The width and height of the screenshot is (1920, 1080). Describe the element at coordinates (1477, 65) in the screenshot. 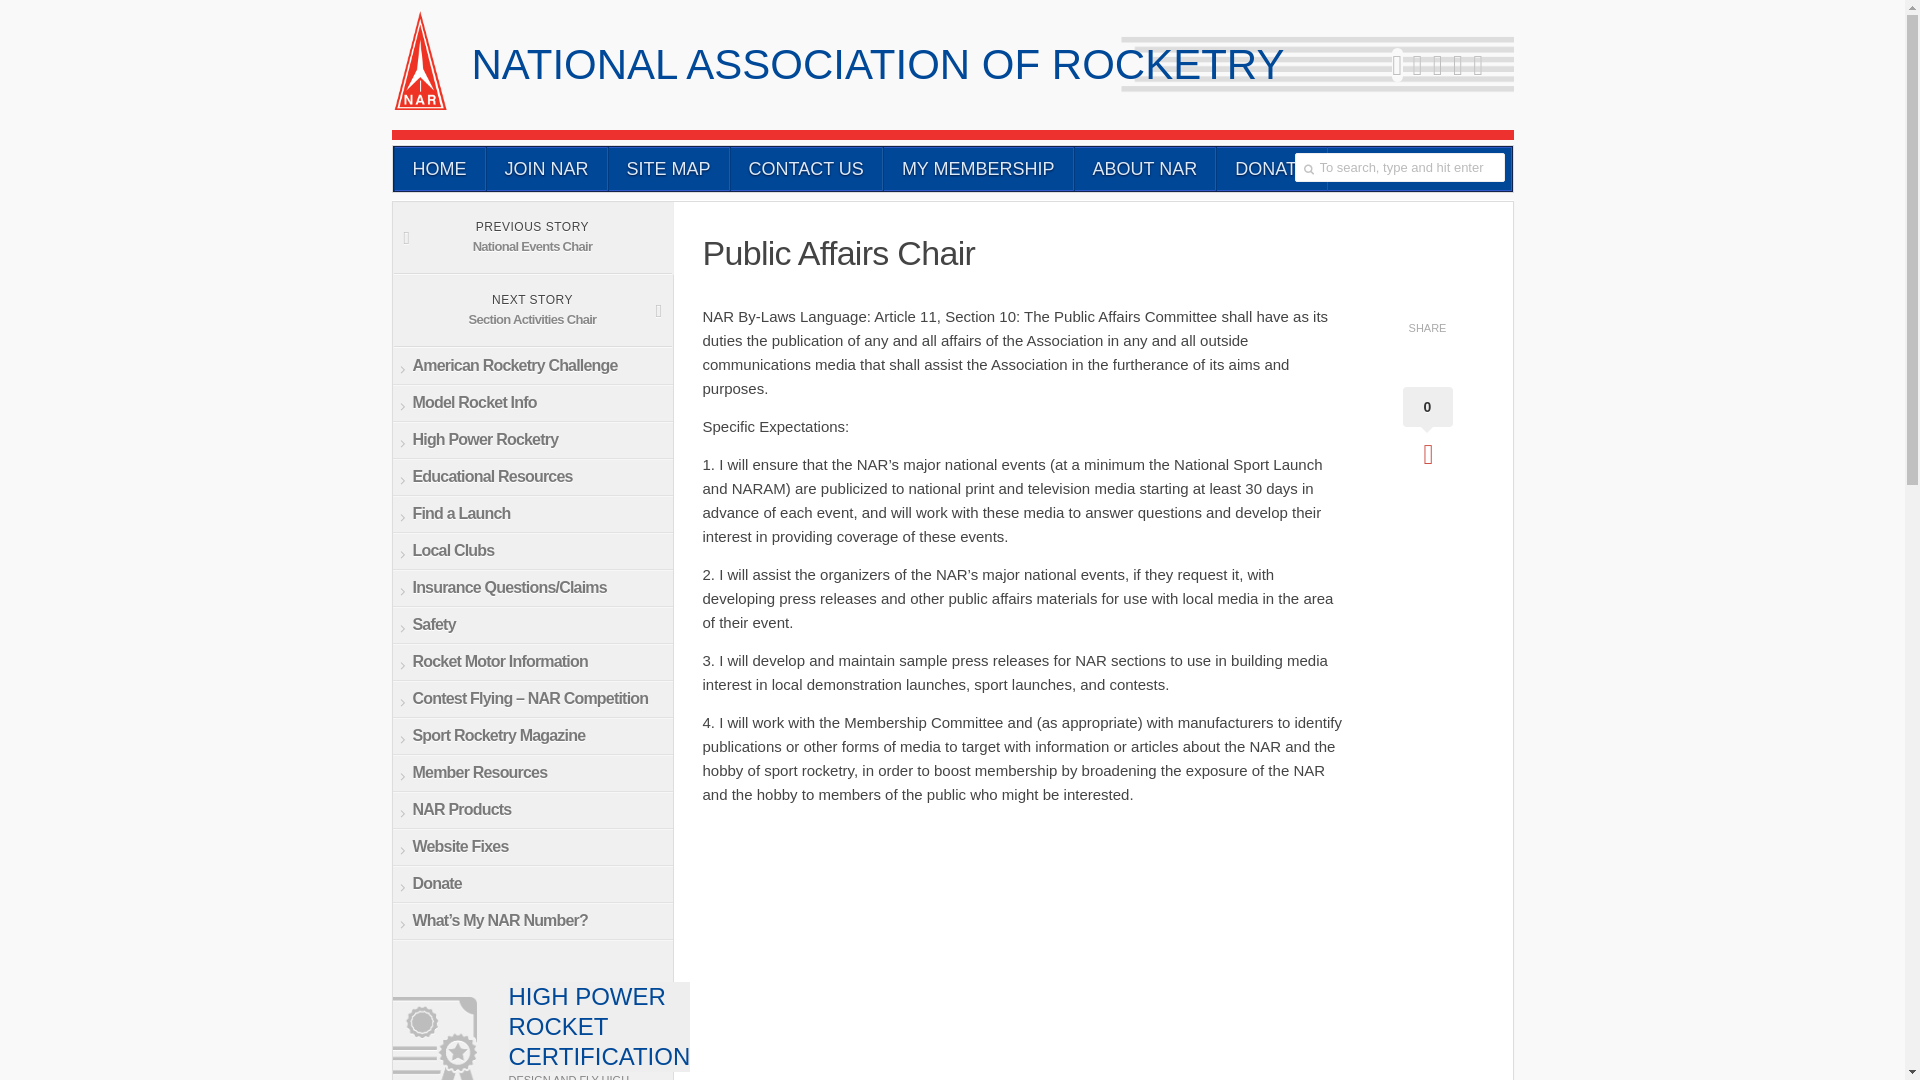

I see `High Power Rocketry` at that location.